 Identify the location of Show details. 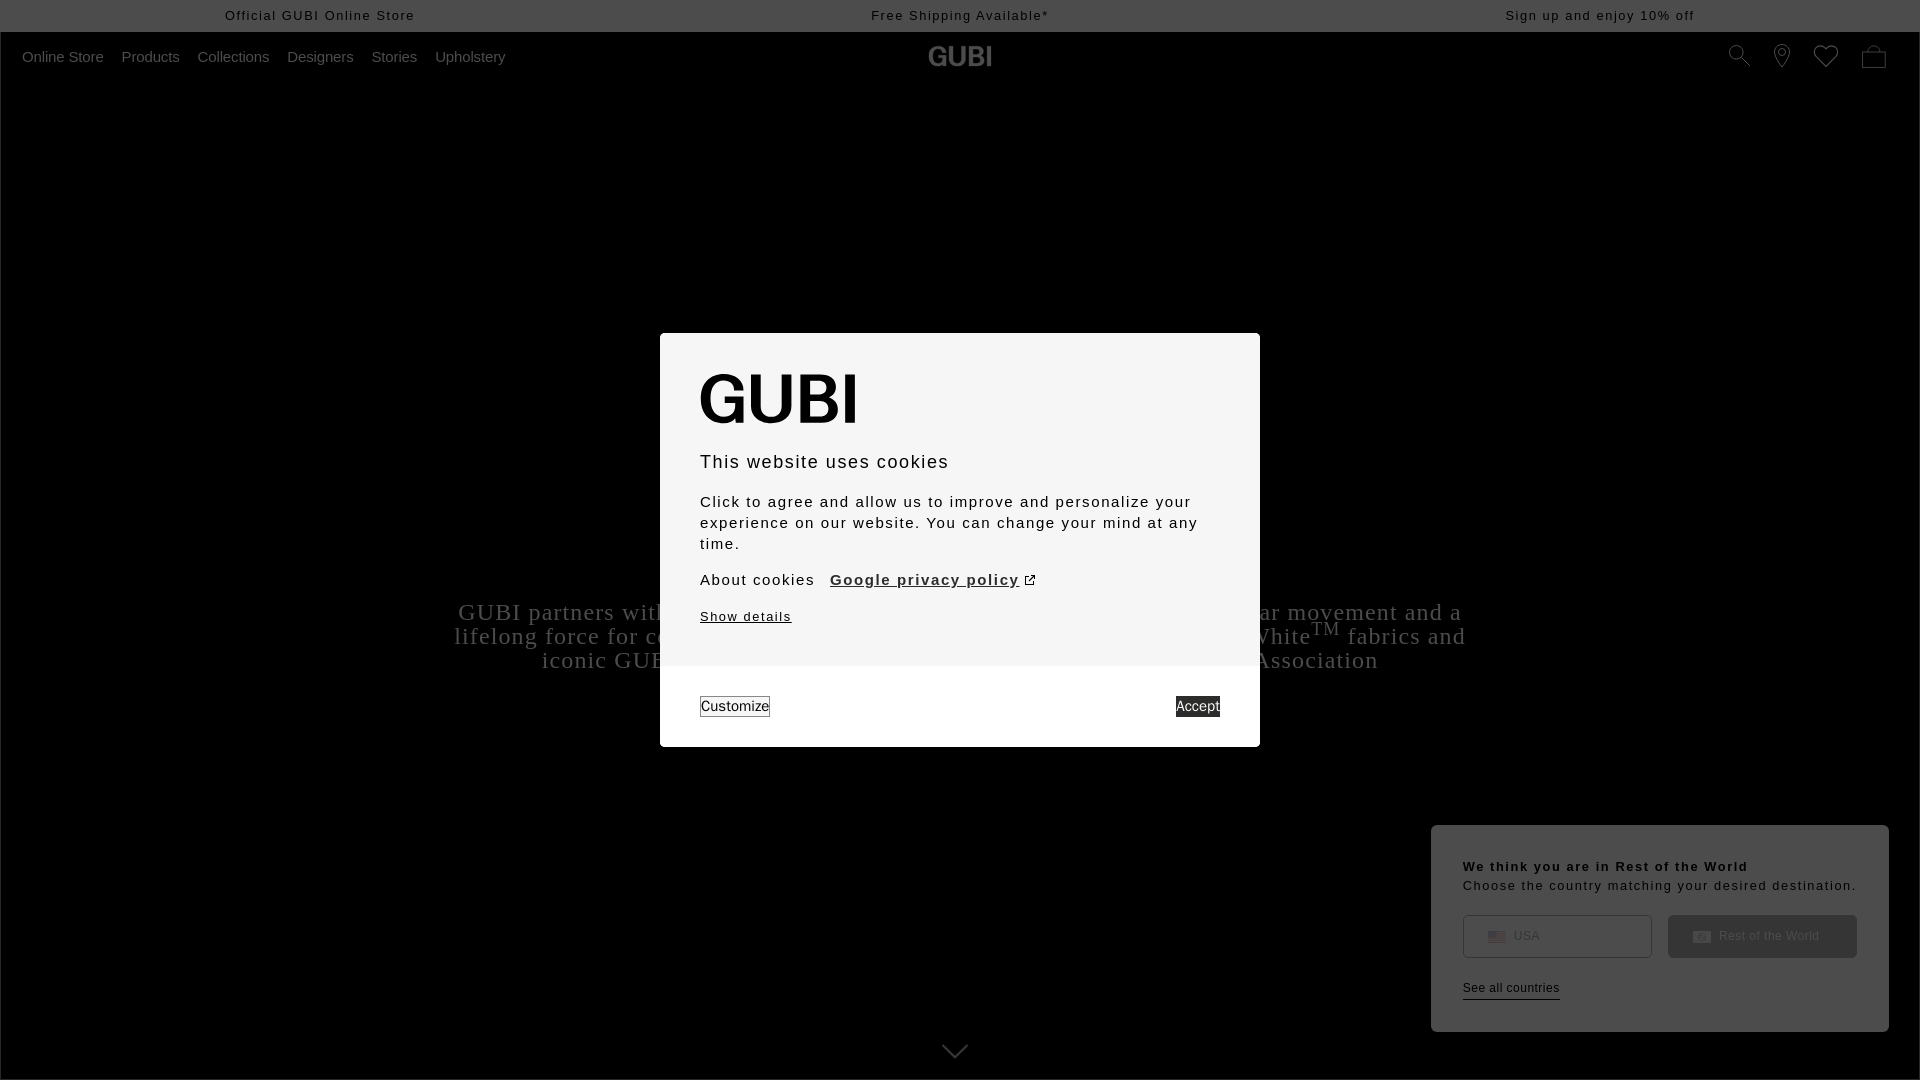
(746, 616).